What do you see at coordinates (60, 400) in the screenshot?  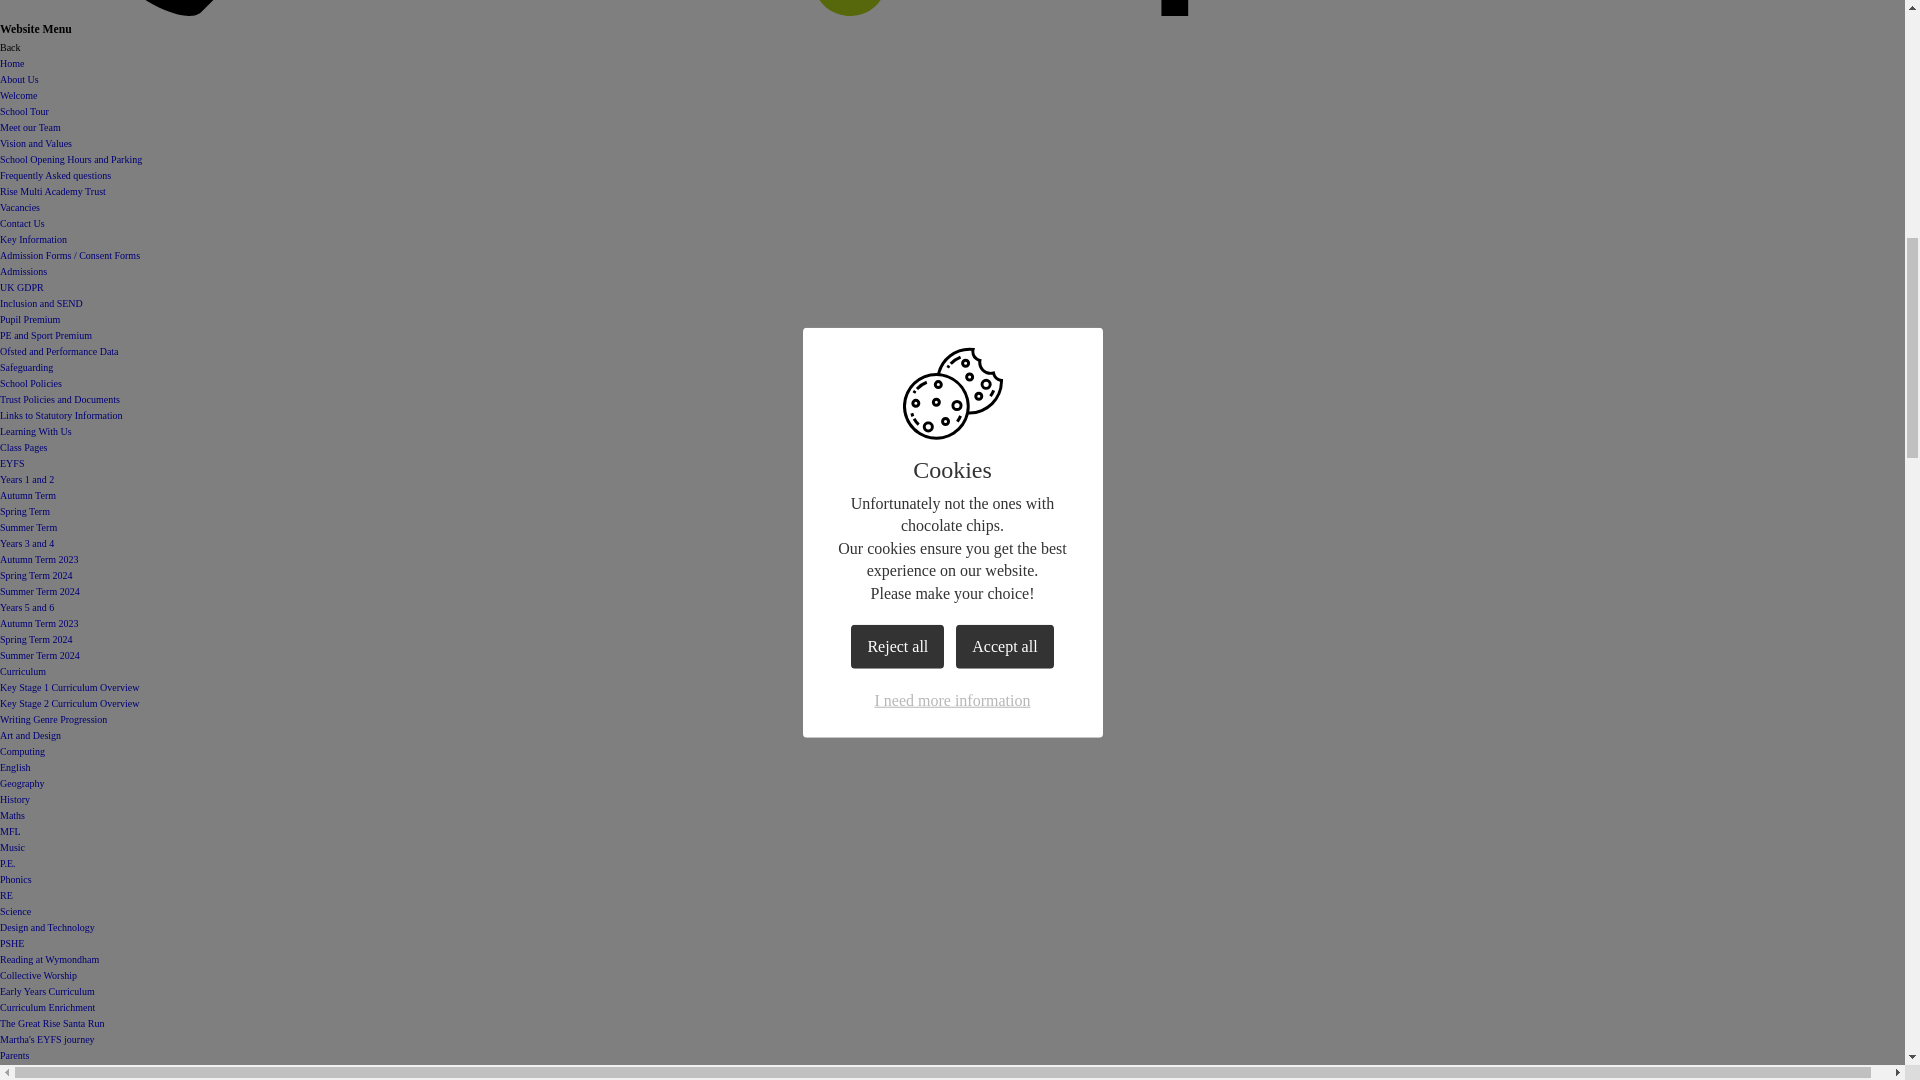 I see `Trust Policies and Documents` at bounding box center [60, 400].